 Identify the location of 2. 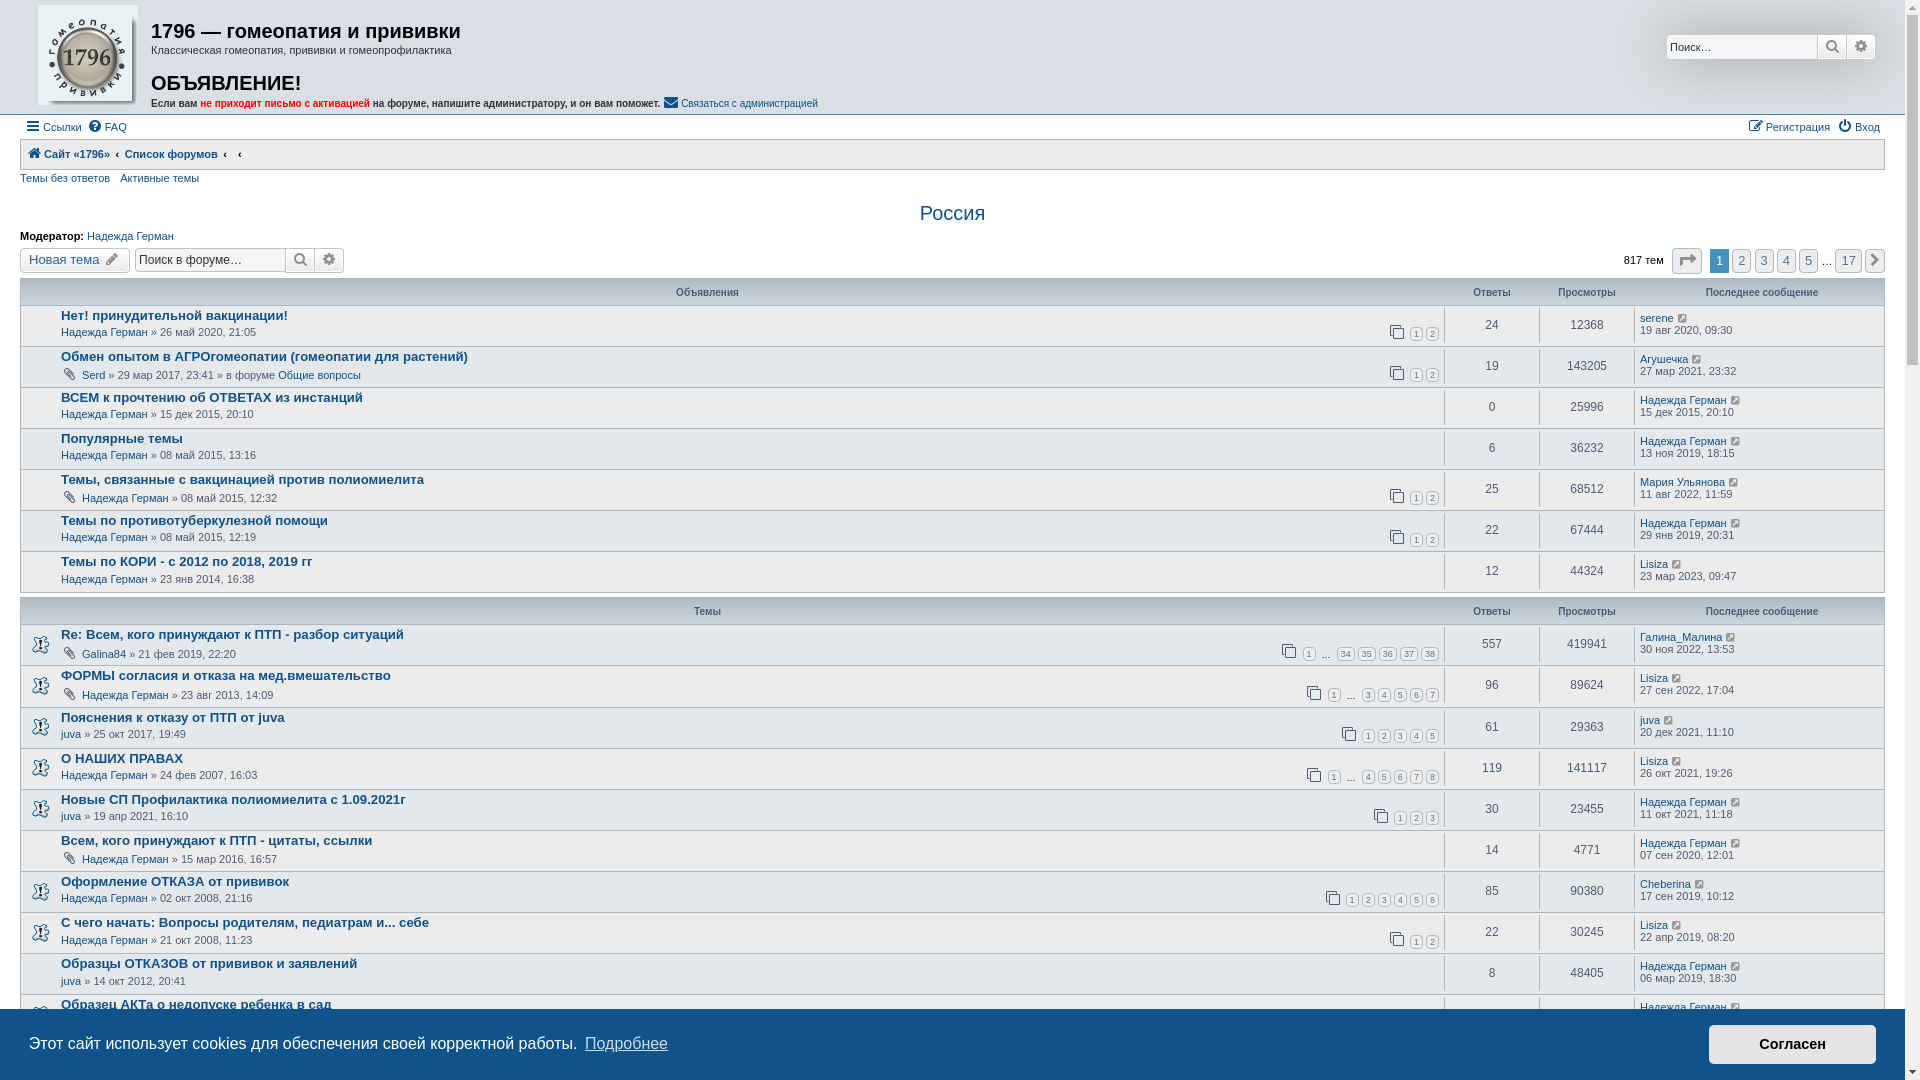
(1368, 900).